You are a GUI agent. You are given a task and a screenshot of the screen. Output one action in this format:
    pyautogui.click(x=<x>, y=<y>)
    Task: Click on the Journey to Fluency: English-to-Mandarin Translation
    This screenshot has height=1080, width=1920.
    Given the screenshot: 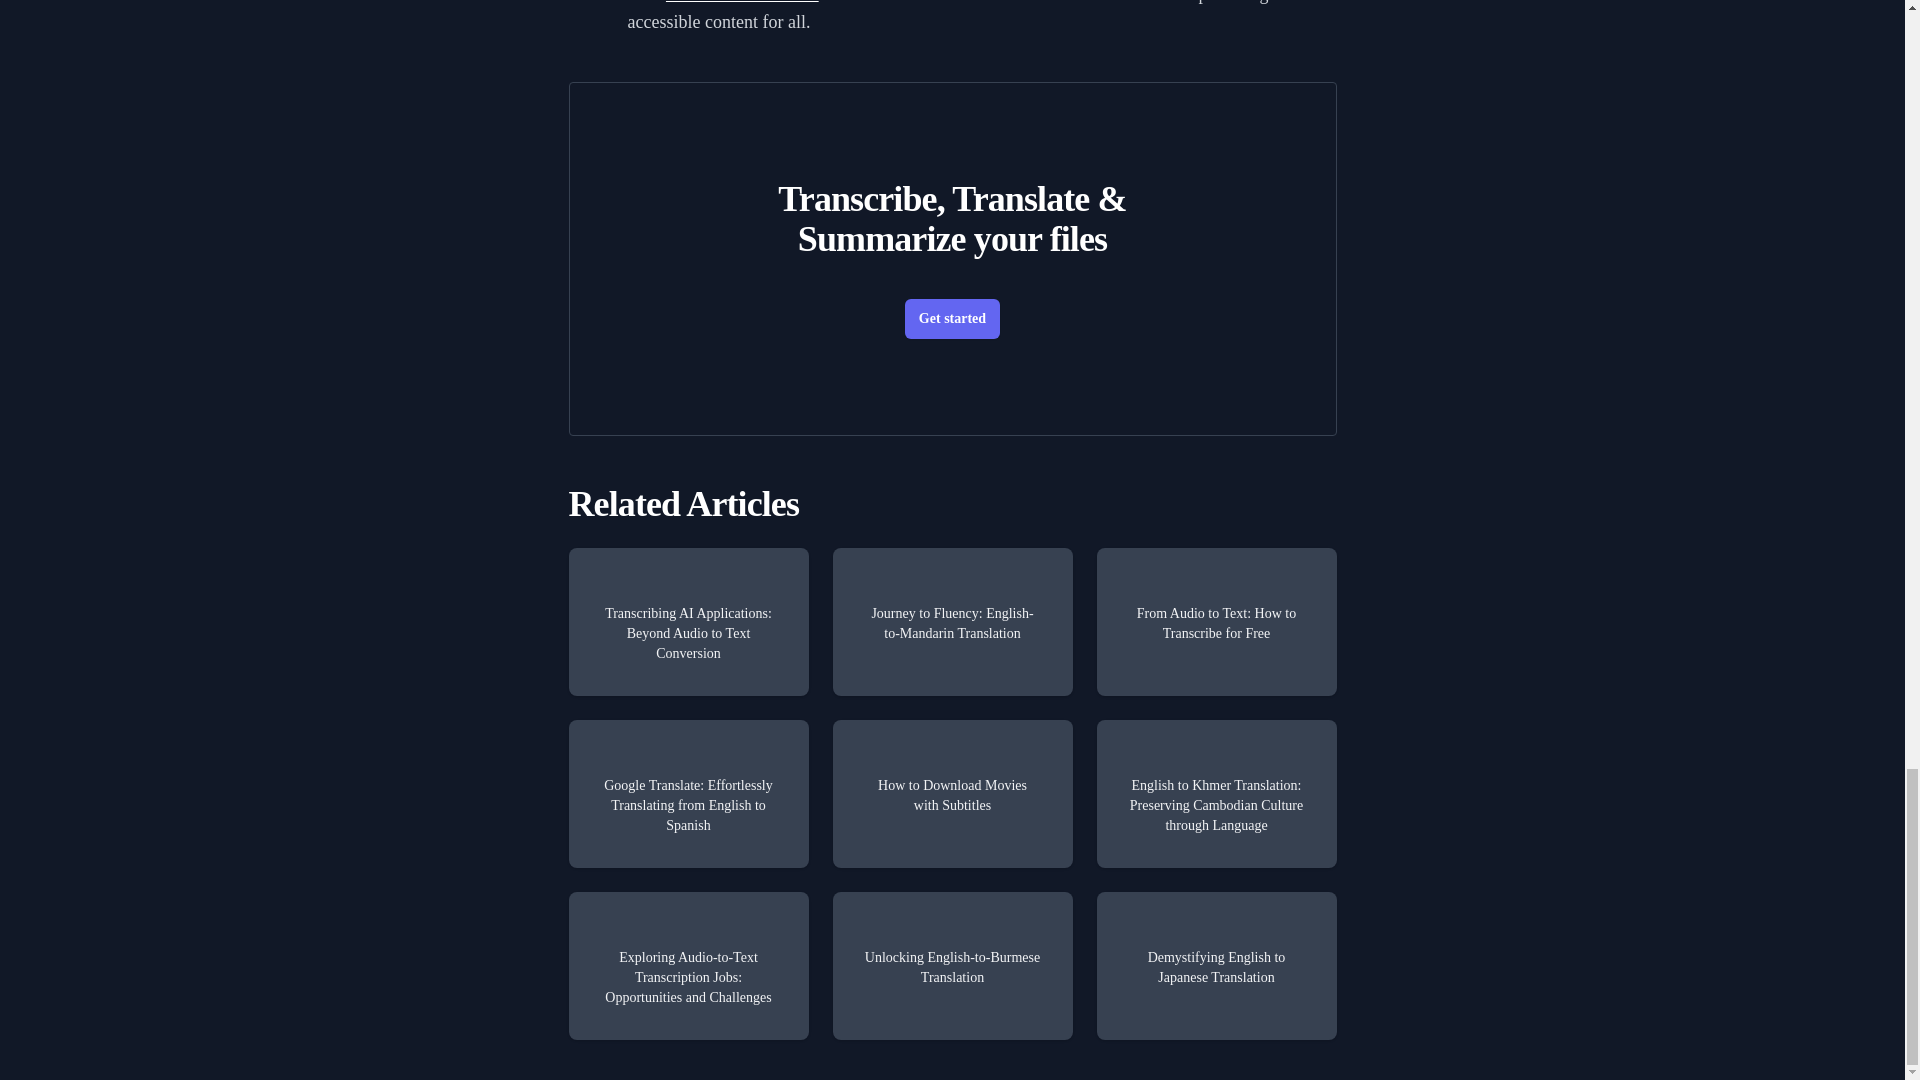 What is the action you would take?
    pyautogui.click(x=951, y=621)
    